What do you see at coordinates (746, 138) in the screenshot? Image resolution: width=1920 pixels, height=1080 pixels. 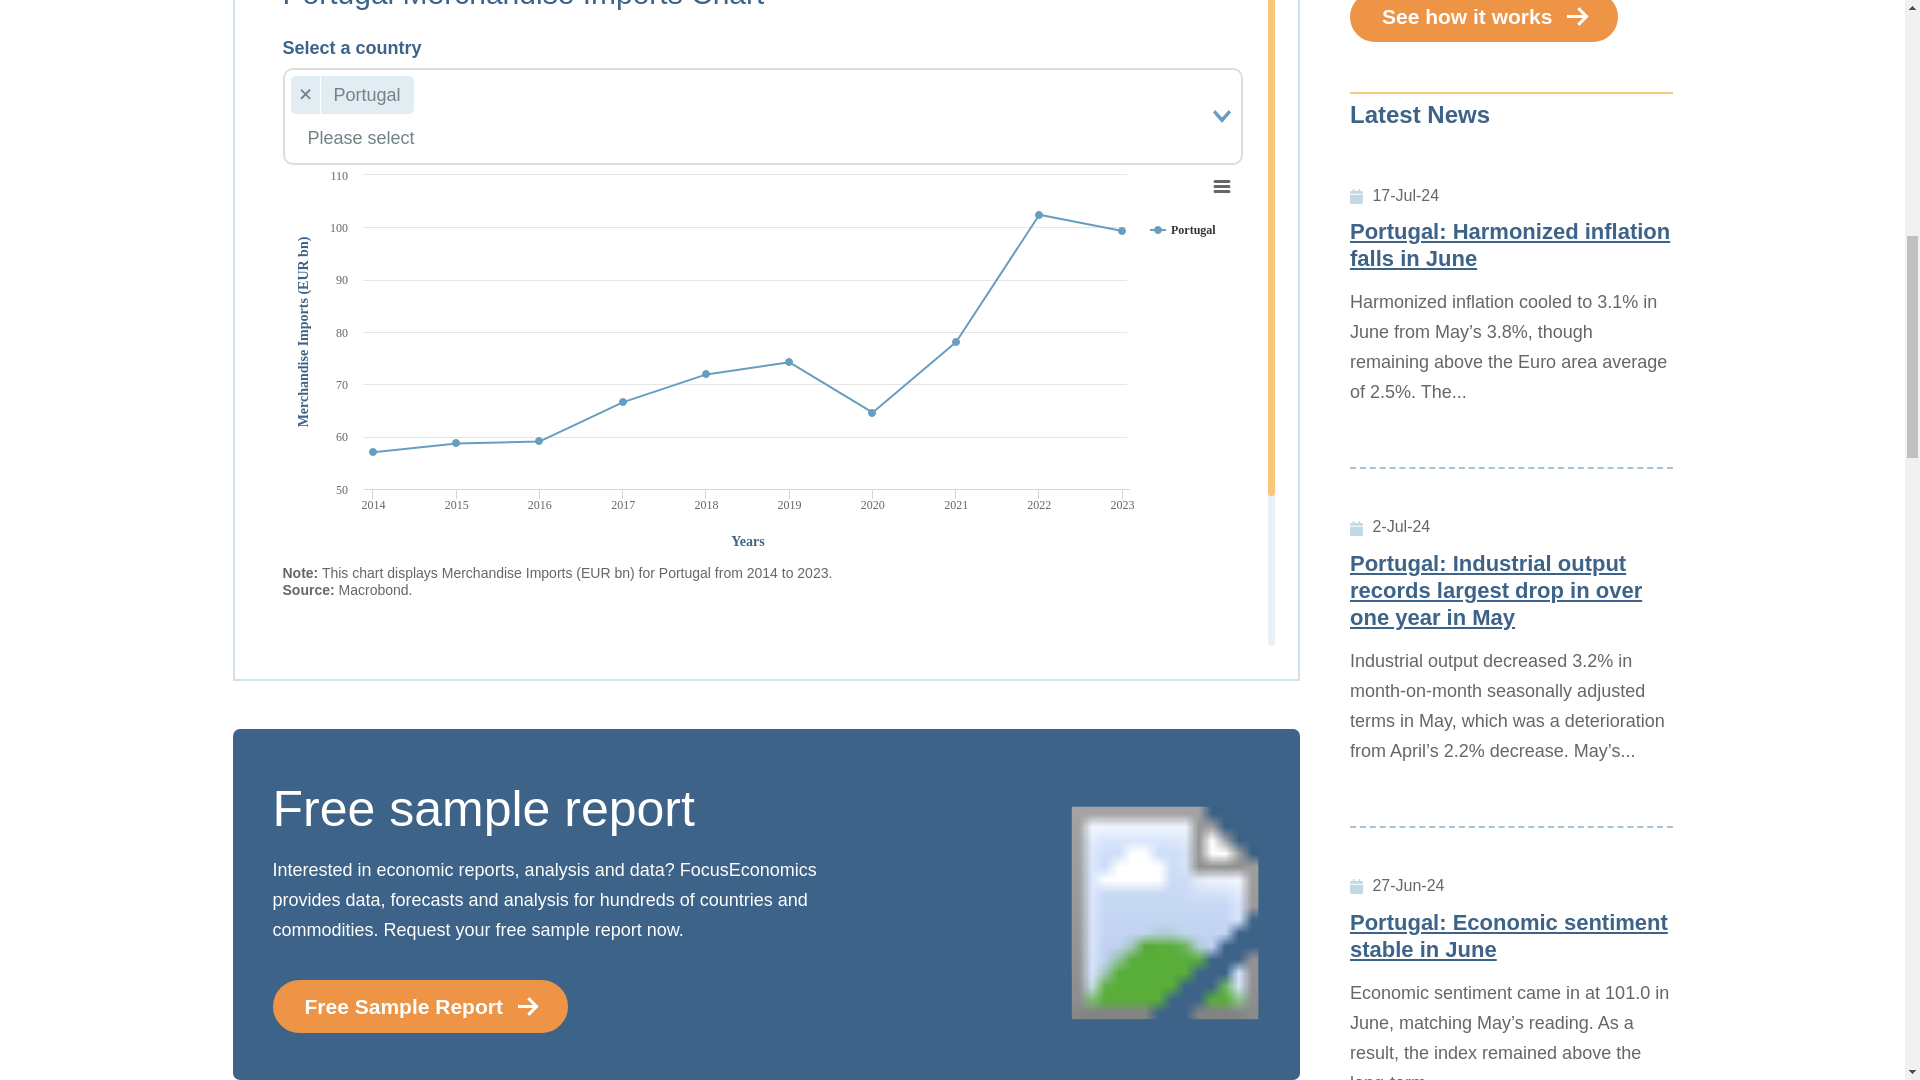 I see `Please select` at bounding box center [746, 138].